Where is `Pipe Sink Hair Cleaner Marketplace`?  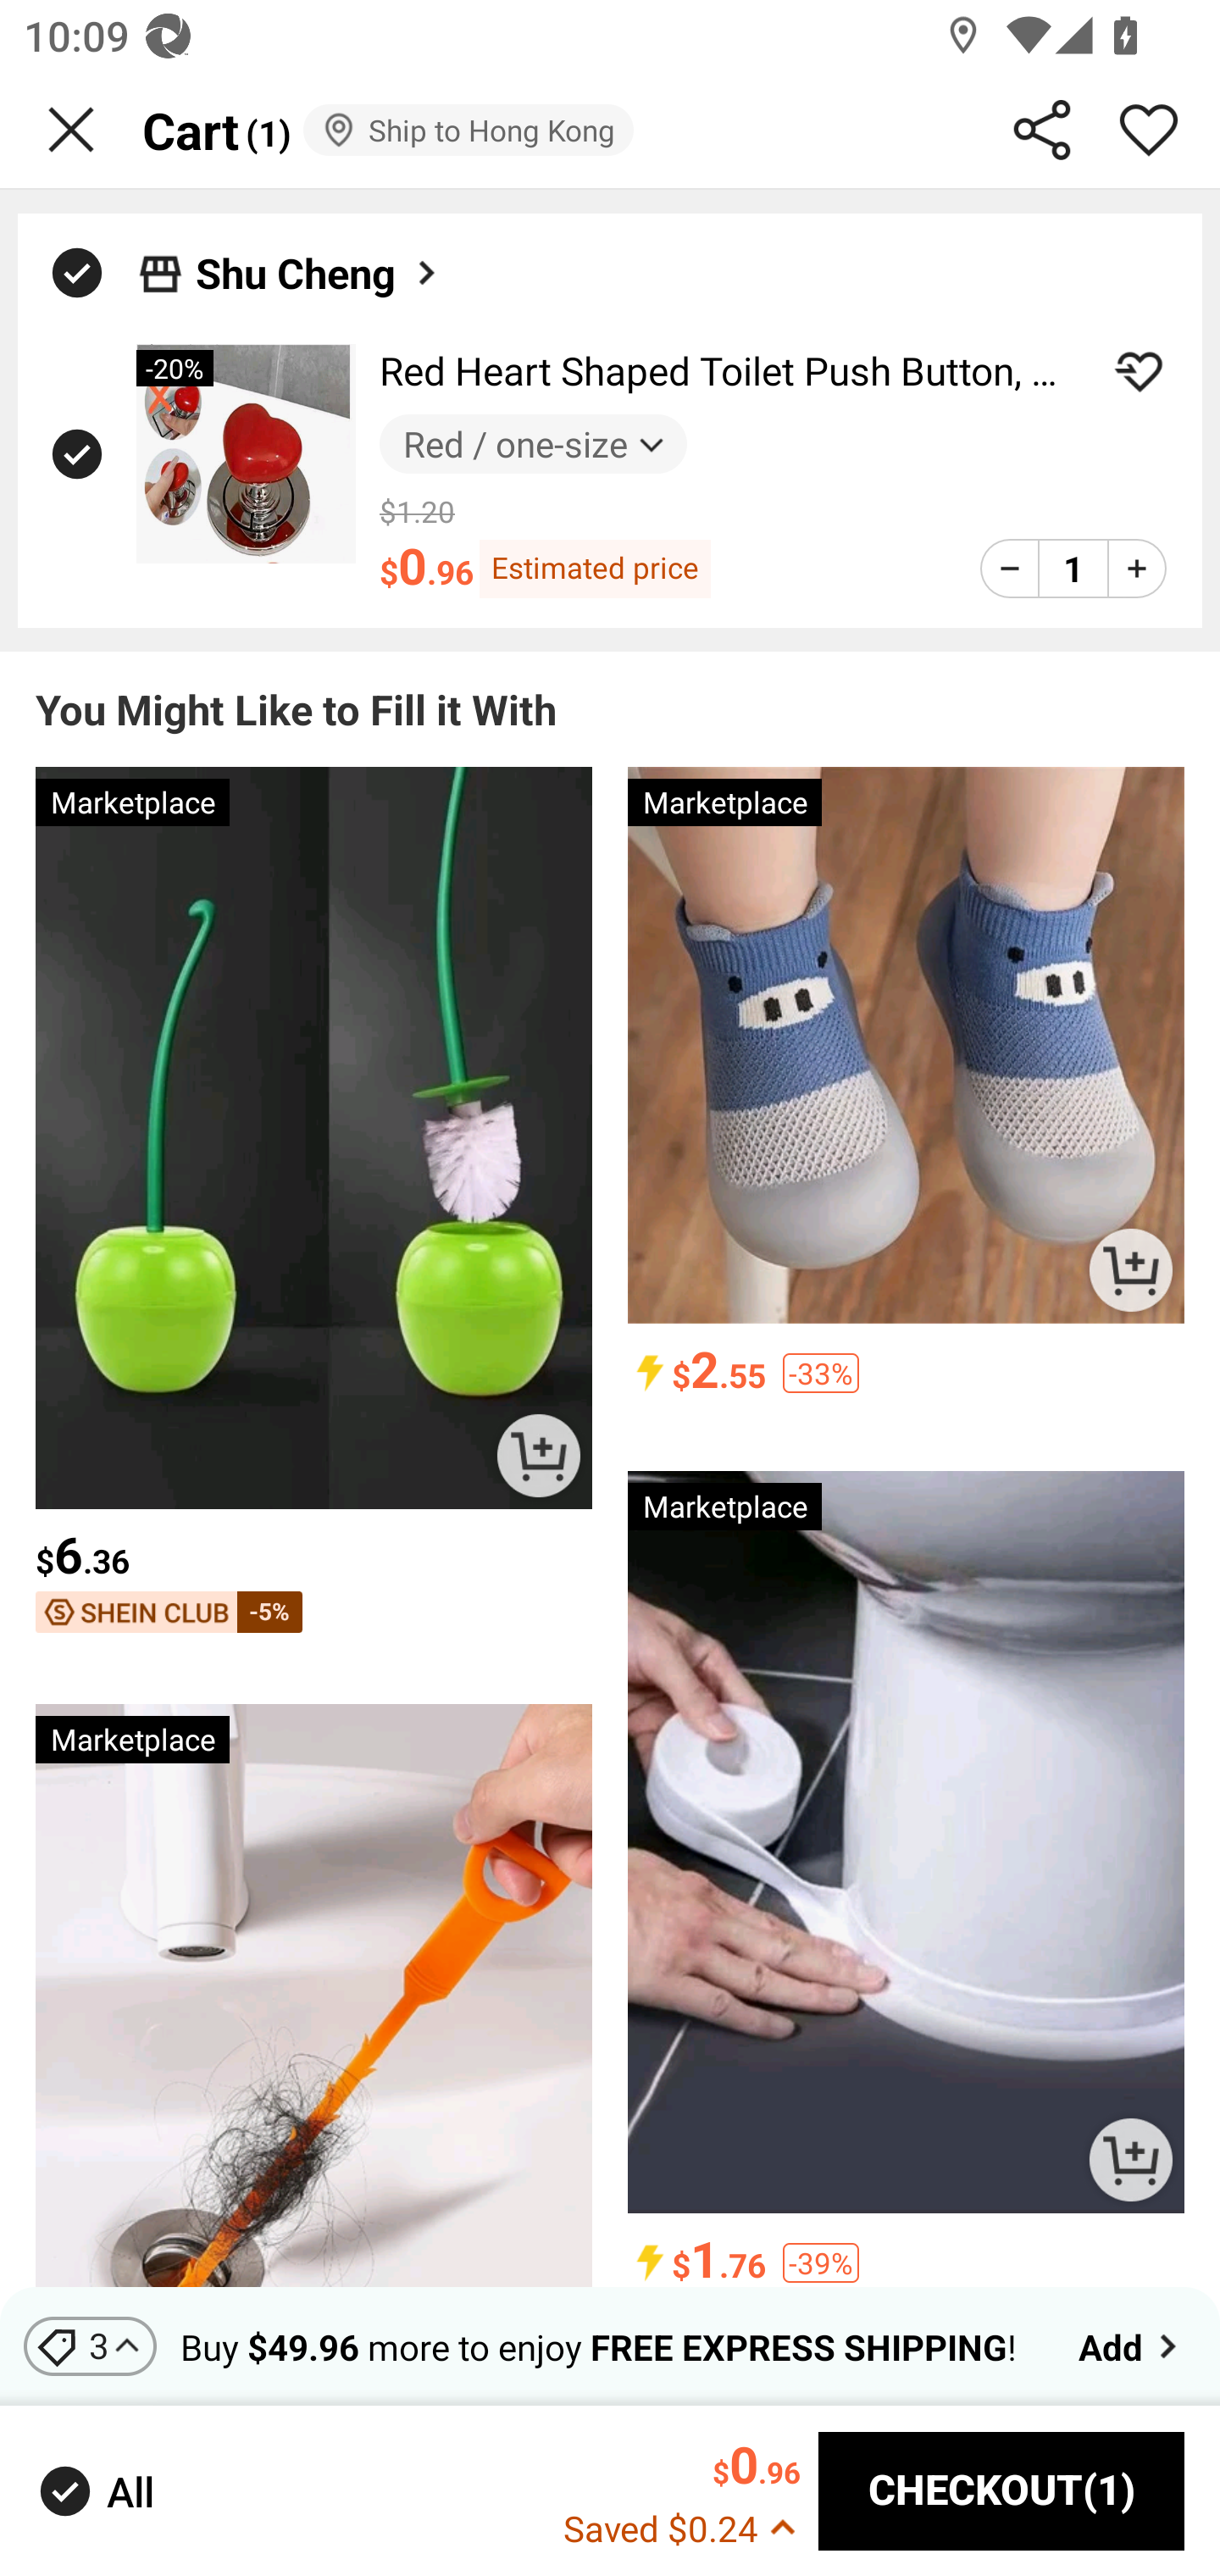
Pipe Sink Hair Cleaner Marketplace is located at coordinates (313, 1996).